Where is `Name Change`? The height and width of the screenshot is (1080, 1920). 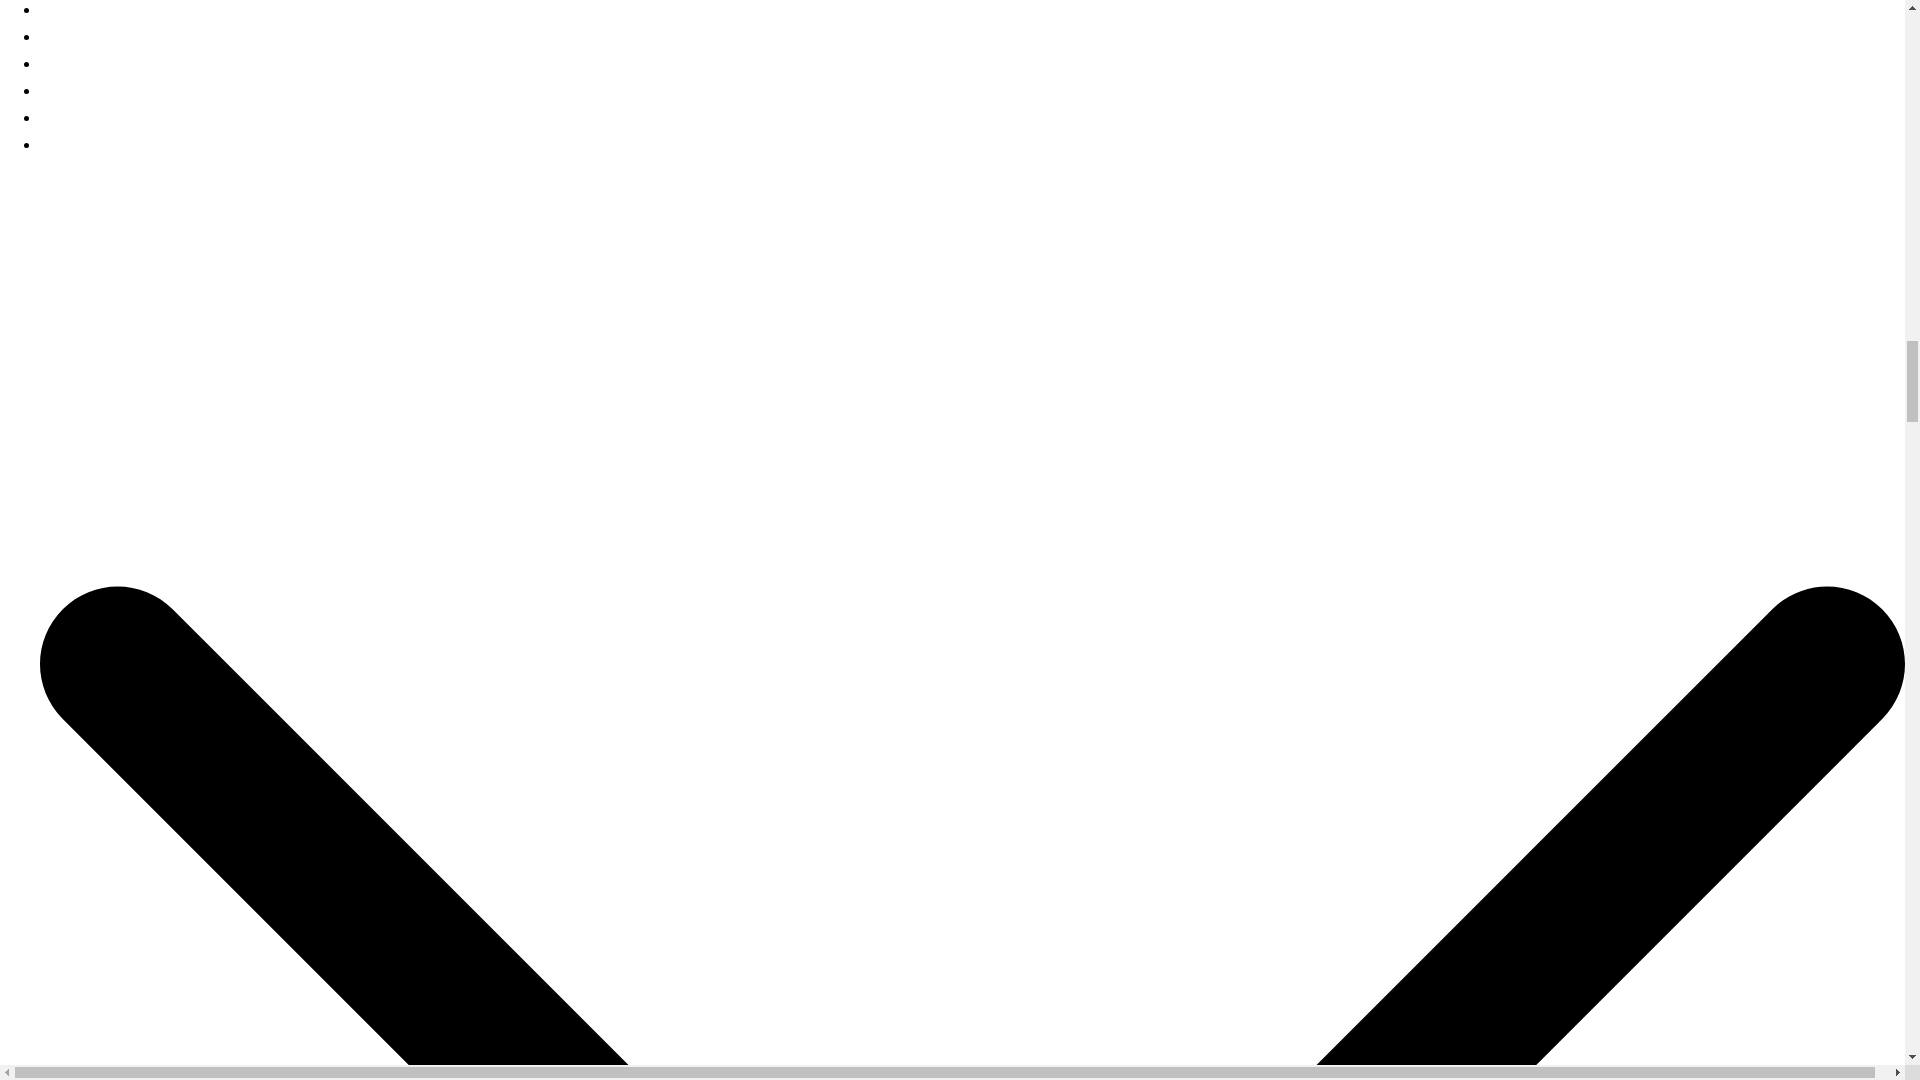
Name Change is located at coordinates (91, 36).